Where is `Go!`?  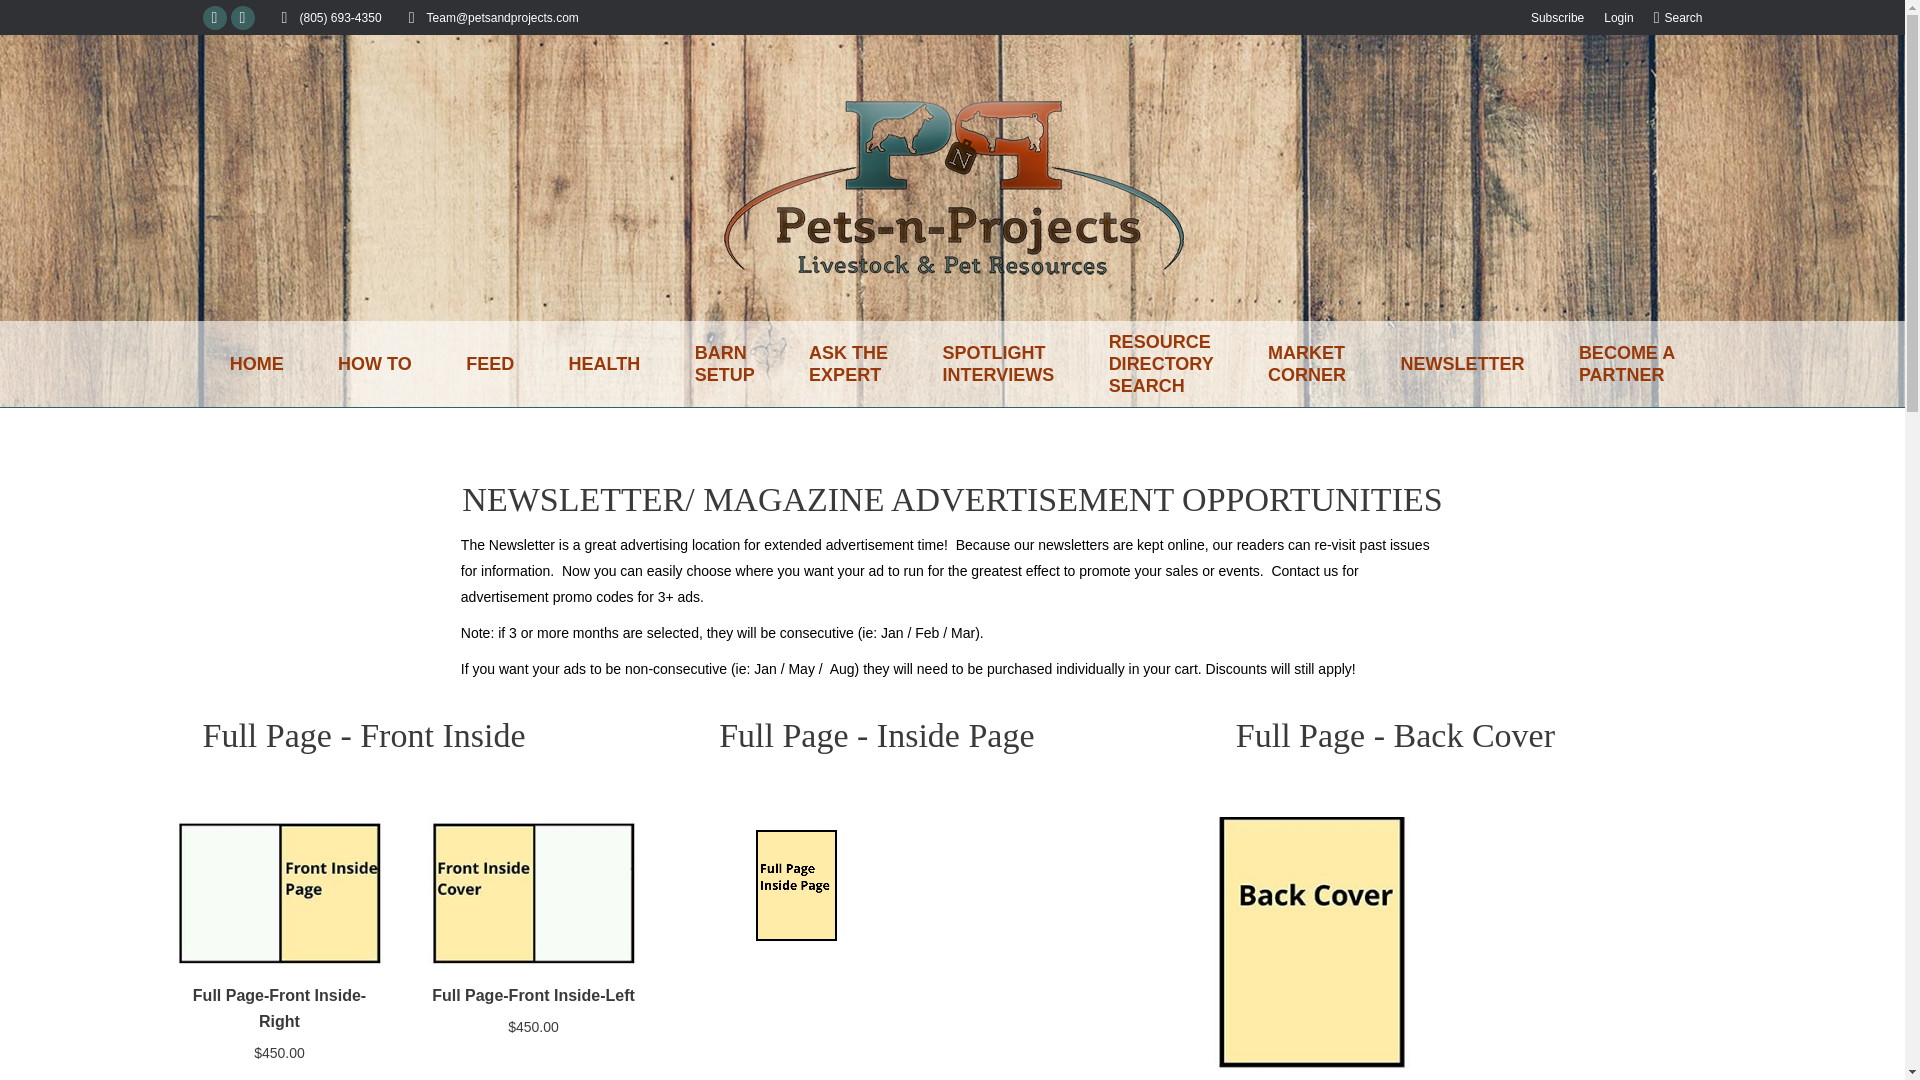 Go! is located at coordinates (848, 364).